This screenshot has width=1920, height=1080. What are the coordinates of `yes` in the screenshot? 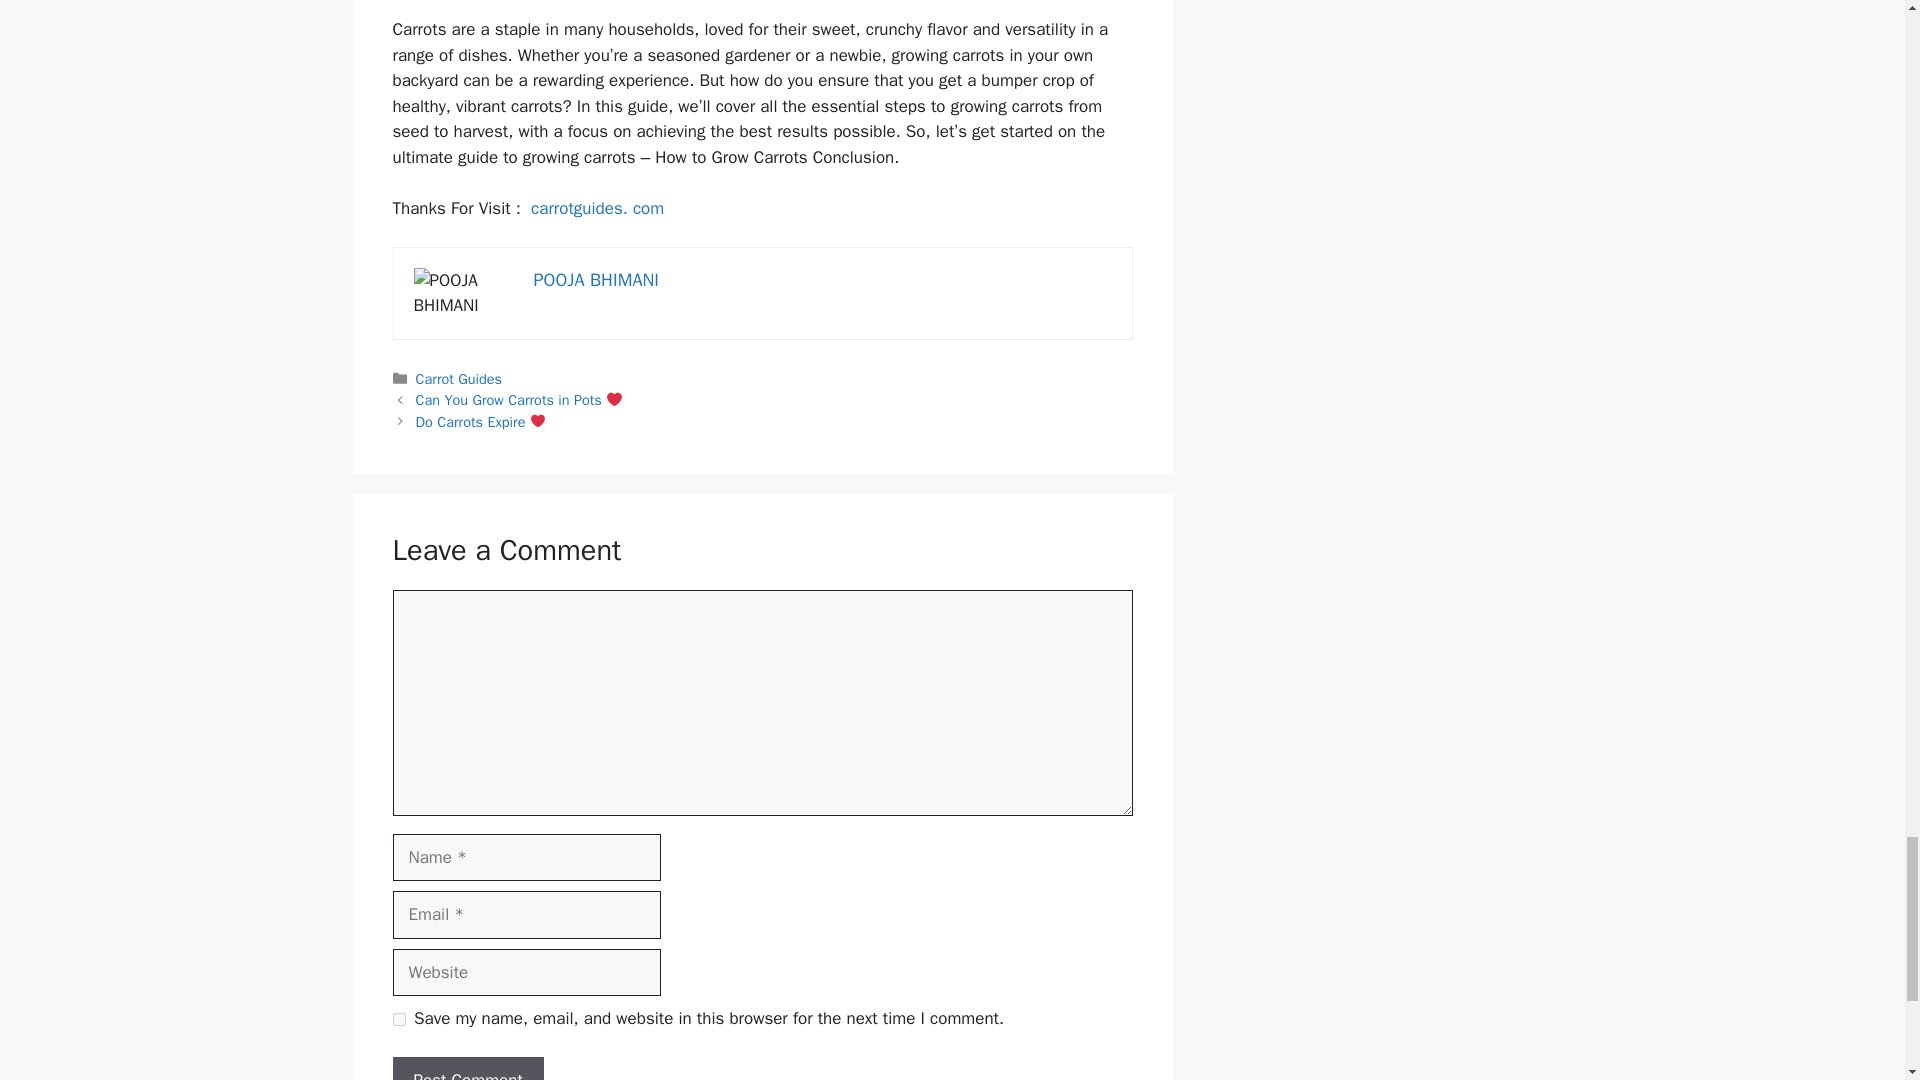 It's located at (398, 1020).